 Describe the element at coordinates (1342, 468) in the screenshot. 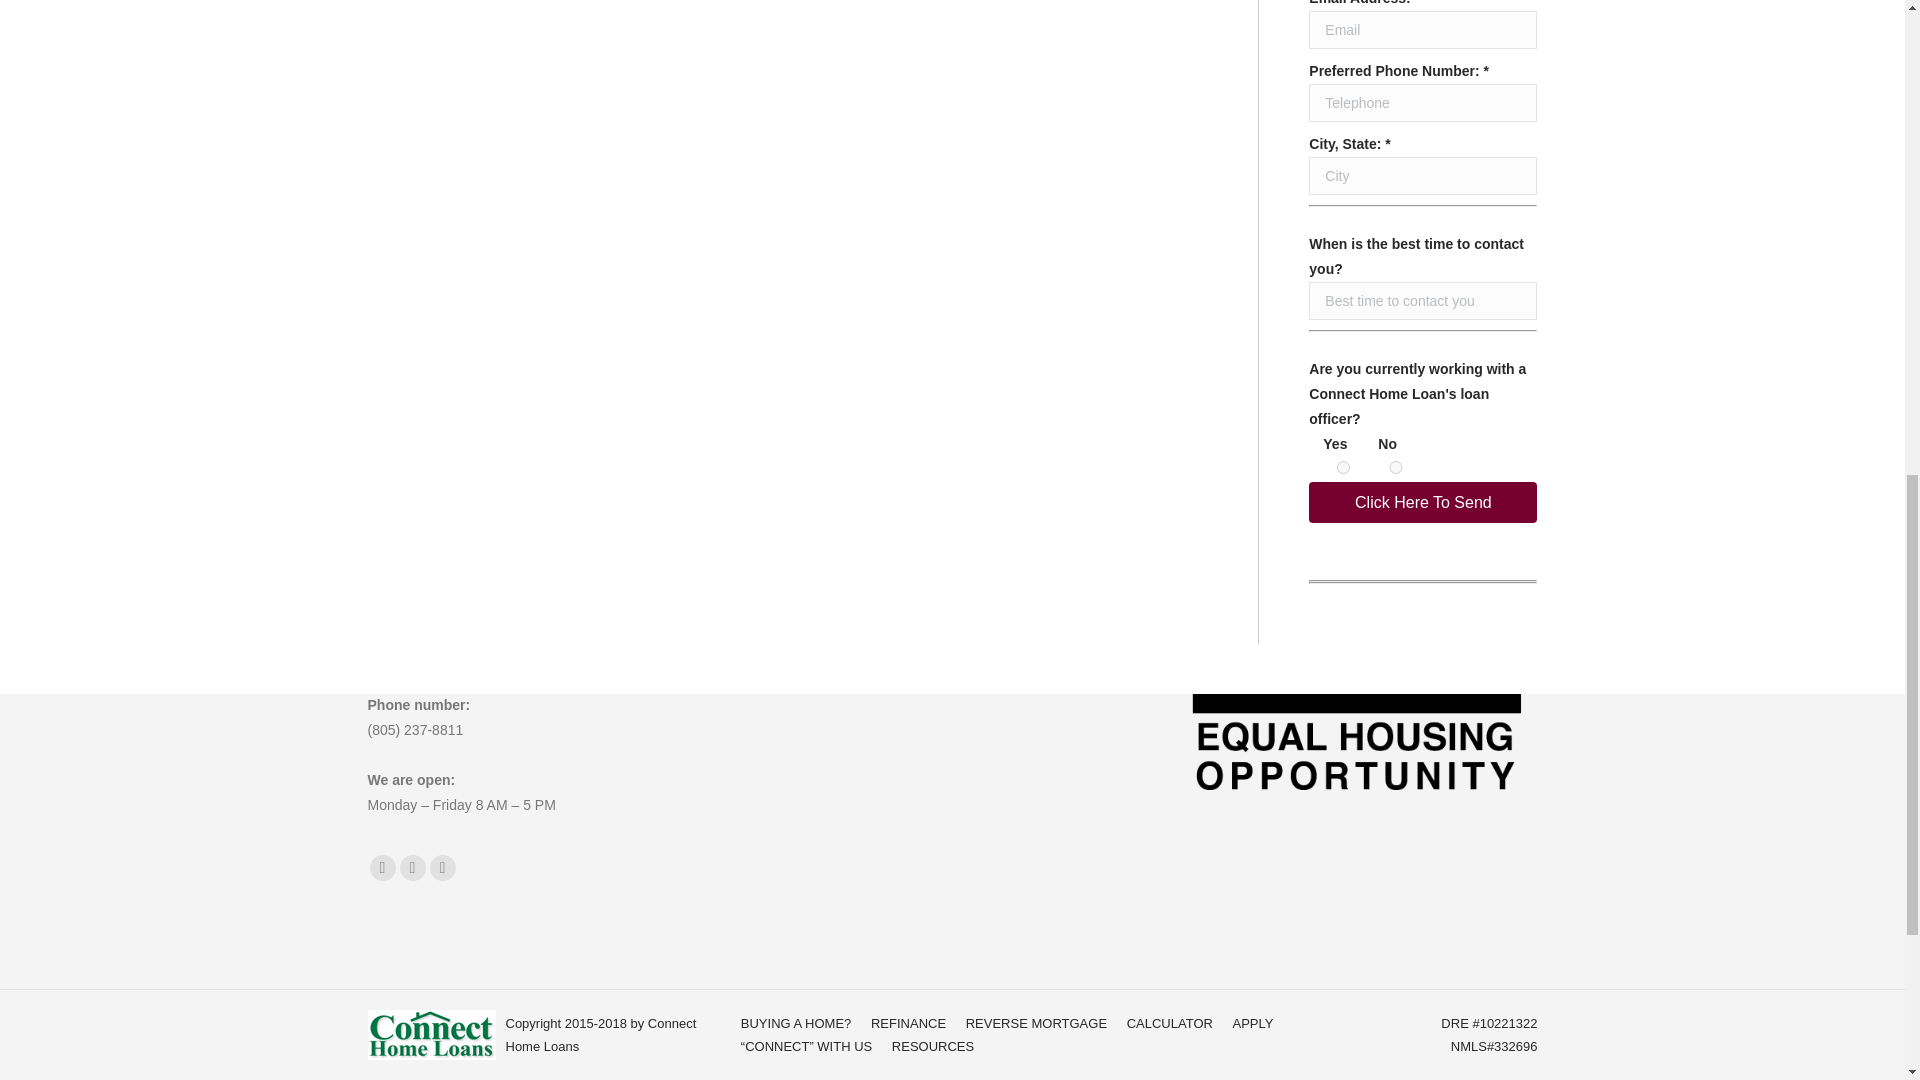

I see `Yes` at that location.